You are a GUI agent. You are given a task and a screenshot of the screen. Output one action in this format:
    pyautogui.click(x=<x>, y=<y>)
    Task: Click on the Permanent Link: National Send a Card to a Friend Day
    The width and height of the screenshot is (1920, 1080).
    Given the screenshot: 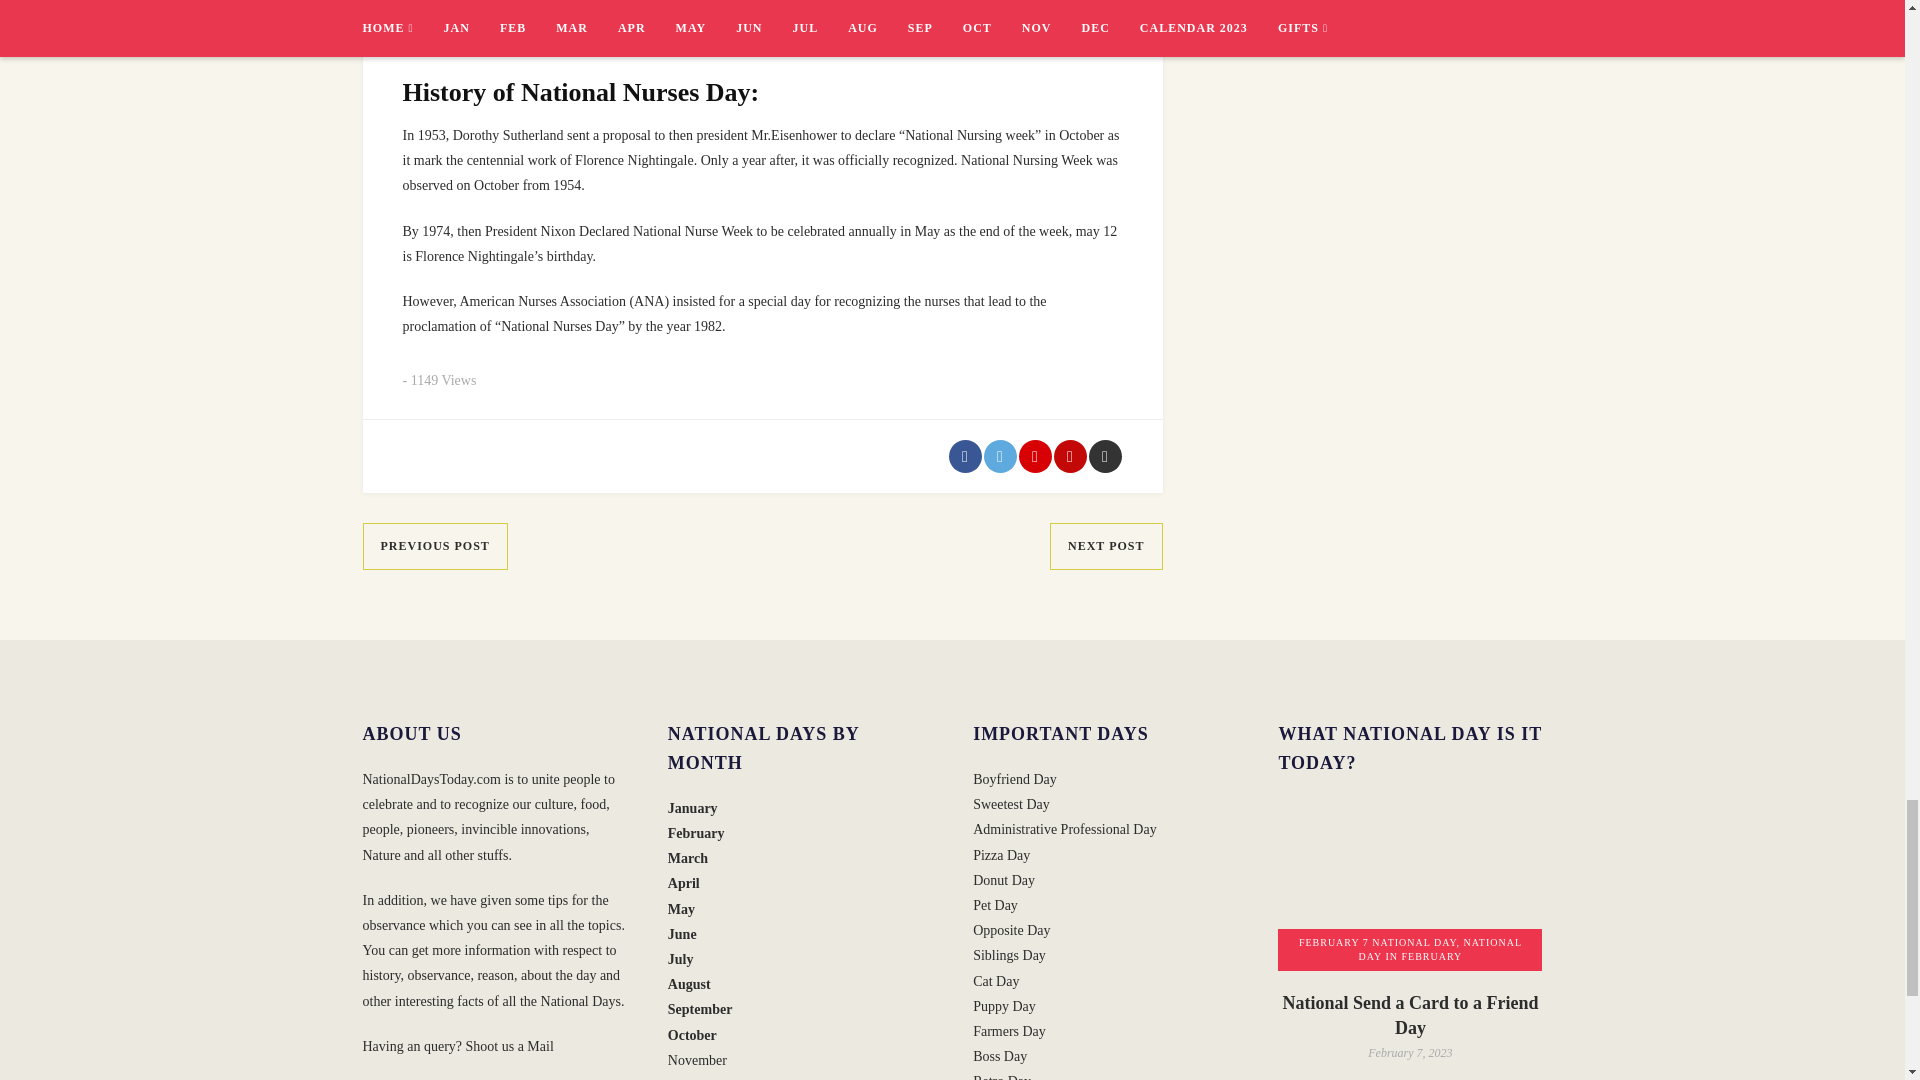 What is the action you would take?
    pyautogui.click(x=1410, y=1016)
    